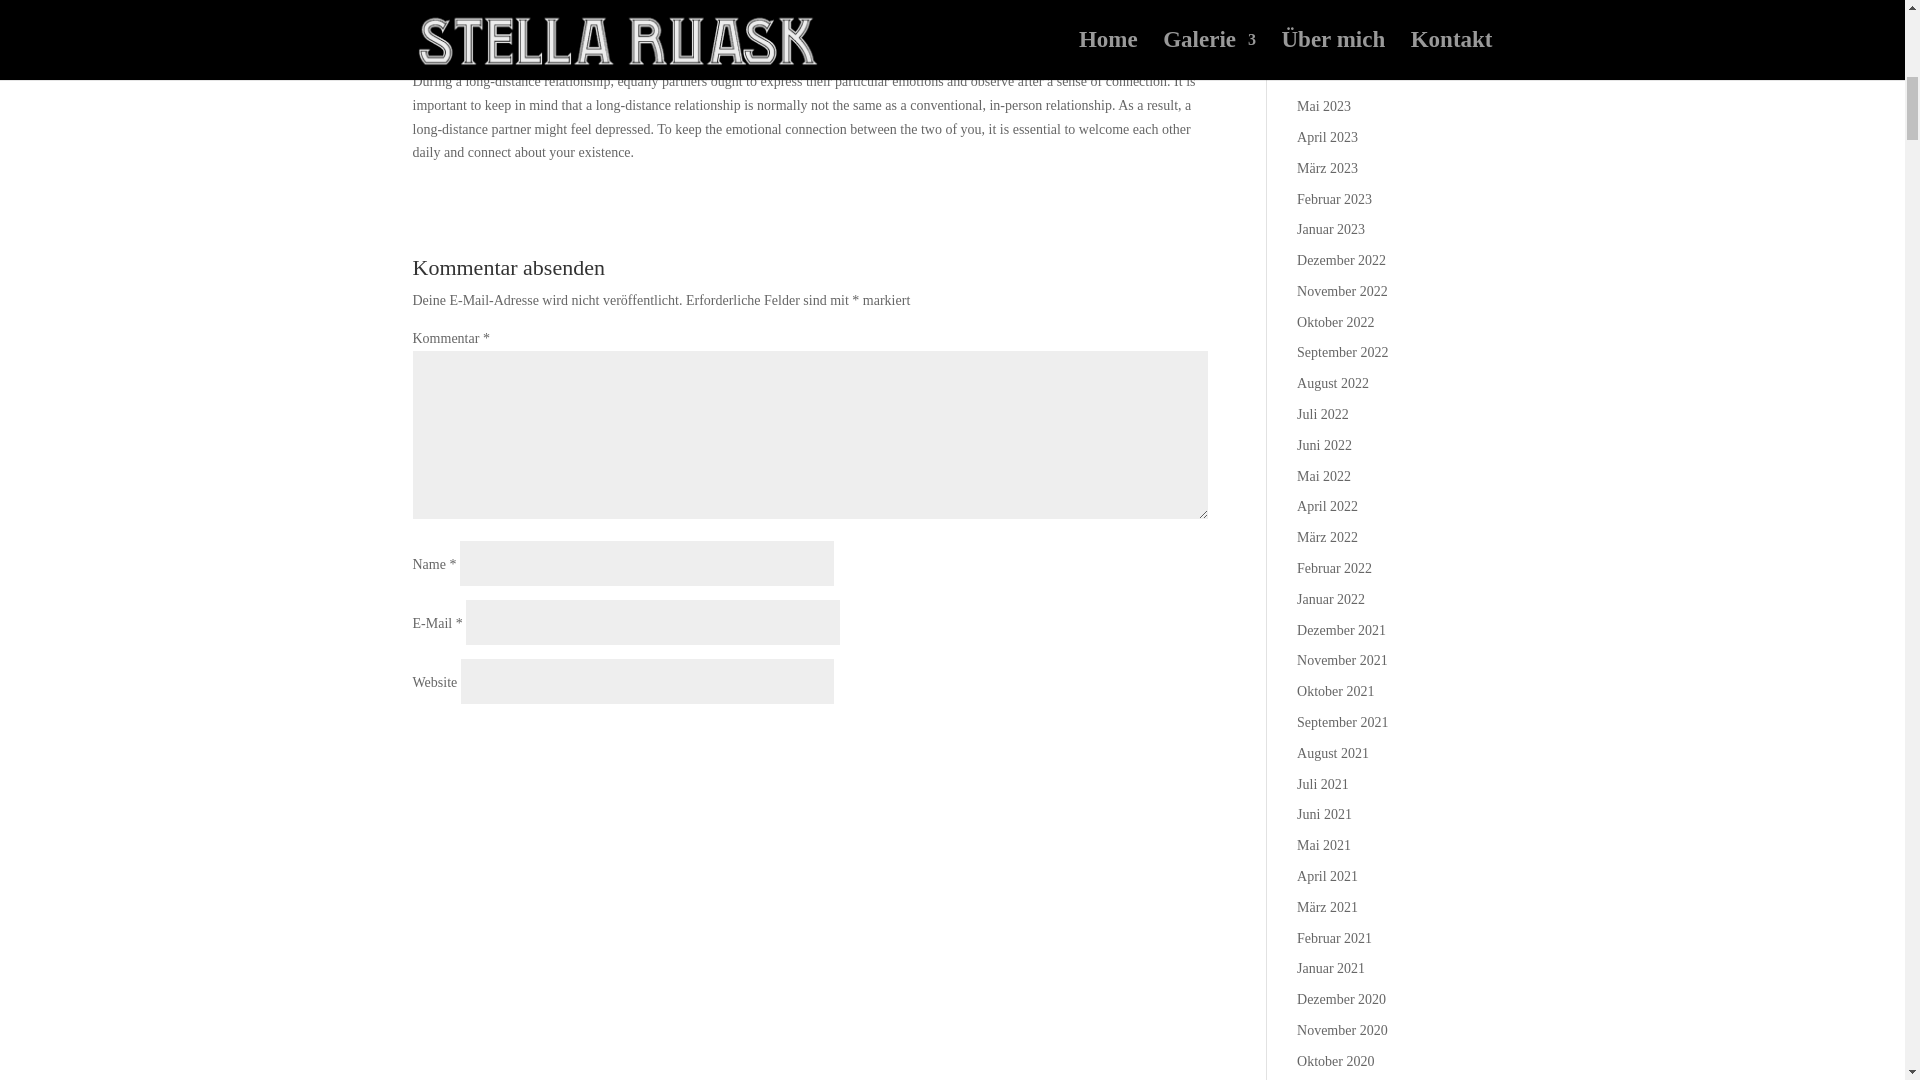 Image resolution: width=1920 pixels, height=1080 pixels. What do you see at coordinates (1332, 14) in the screenshot?
I see `August 2023` at bounding box center [1332, 14].